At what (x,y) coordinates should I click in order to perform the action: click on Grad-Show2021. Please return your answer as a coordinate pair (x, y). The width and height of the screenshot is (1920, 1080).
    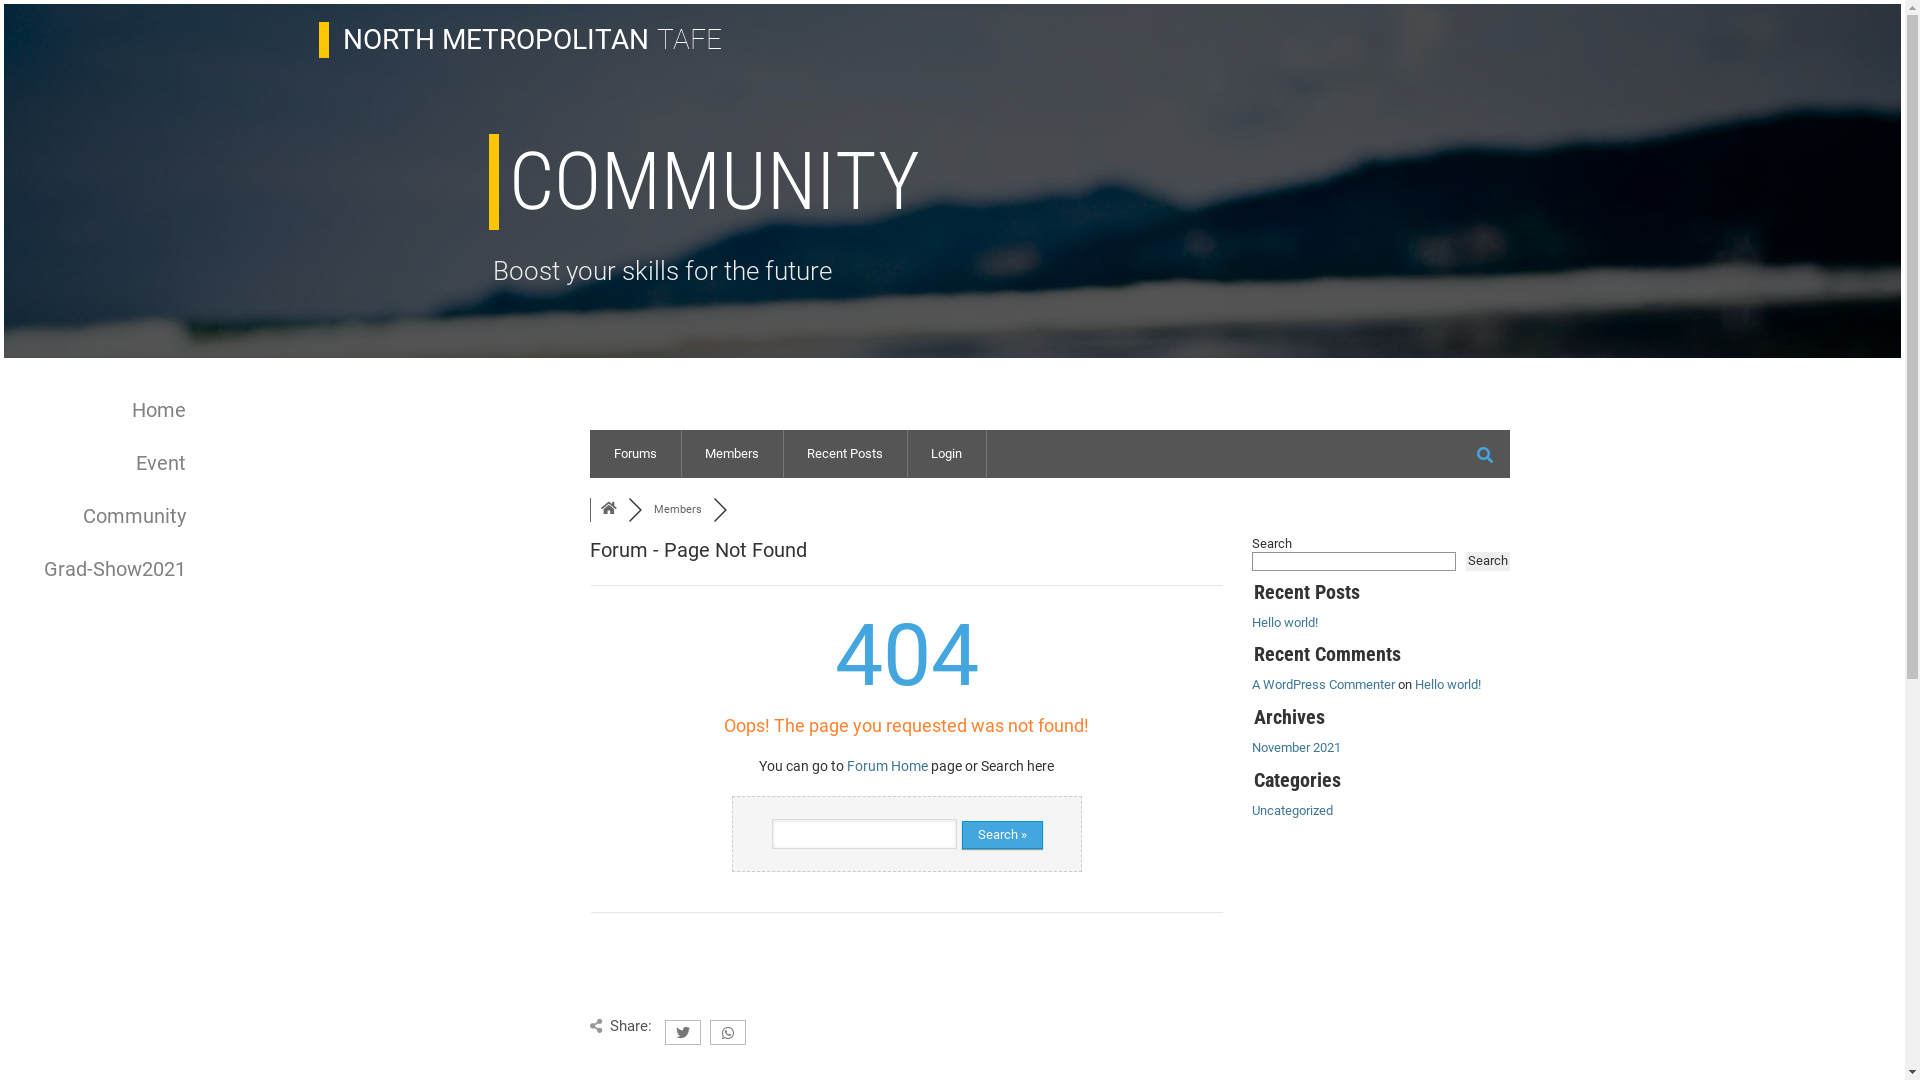
    Looking at the image, I should click on (103, 570).